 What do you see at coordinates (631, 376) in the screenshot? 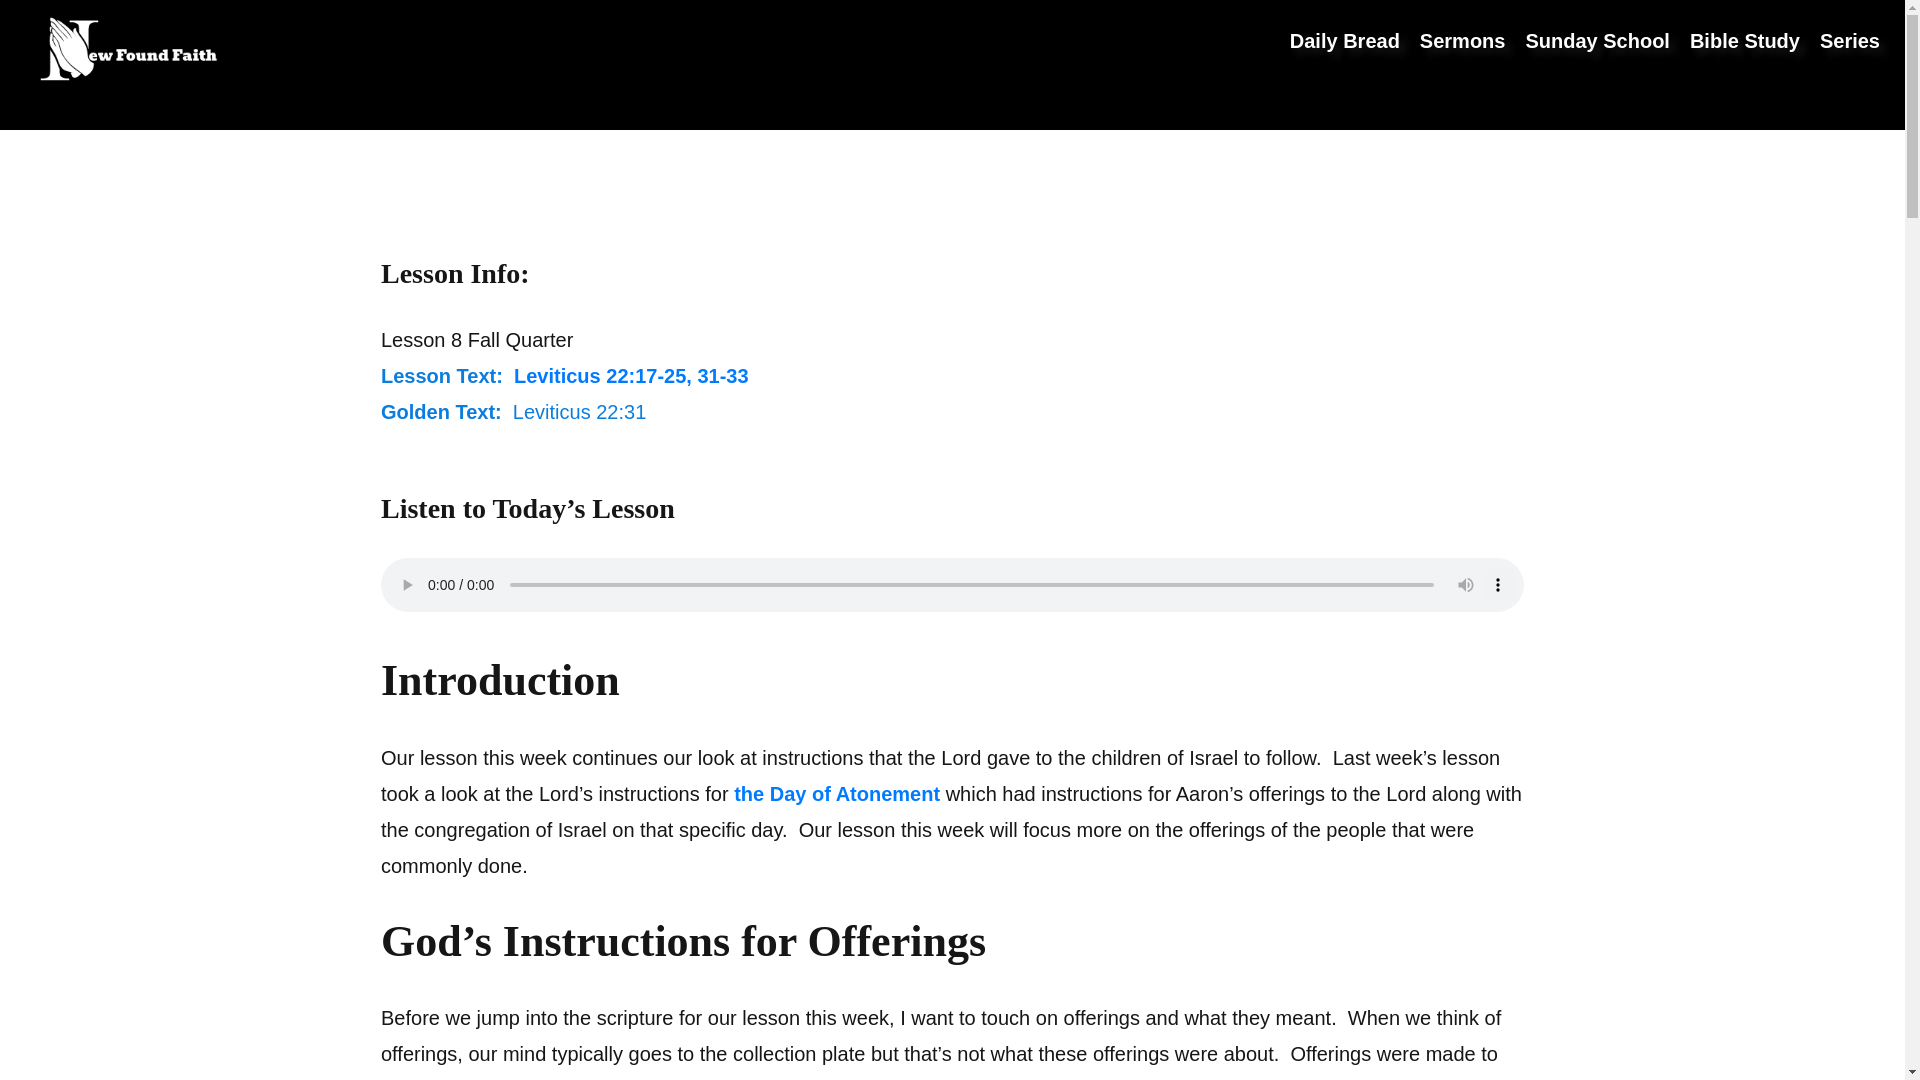
I see `Leviticus 22:17-25, 31-33` at bounding box center [631, 376].